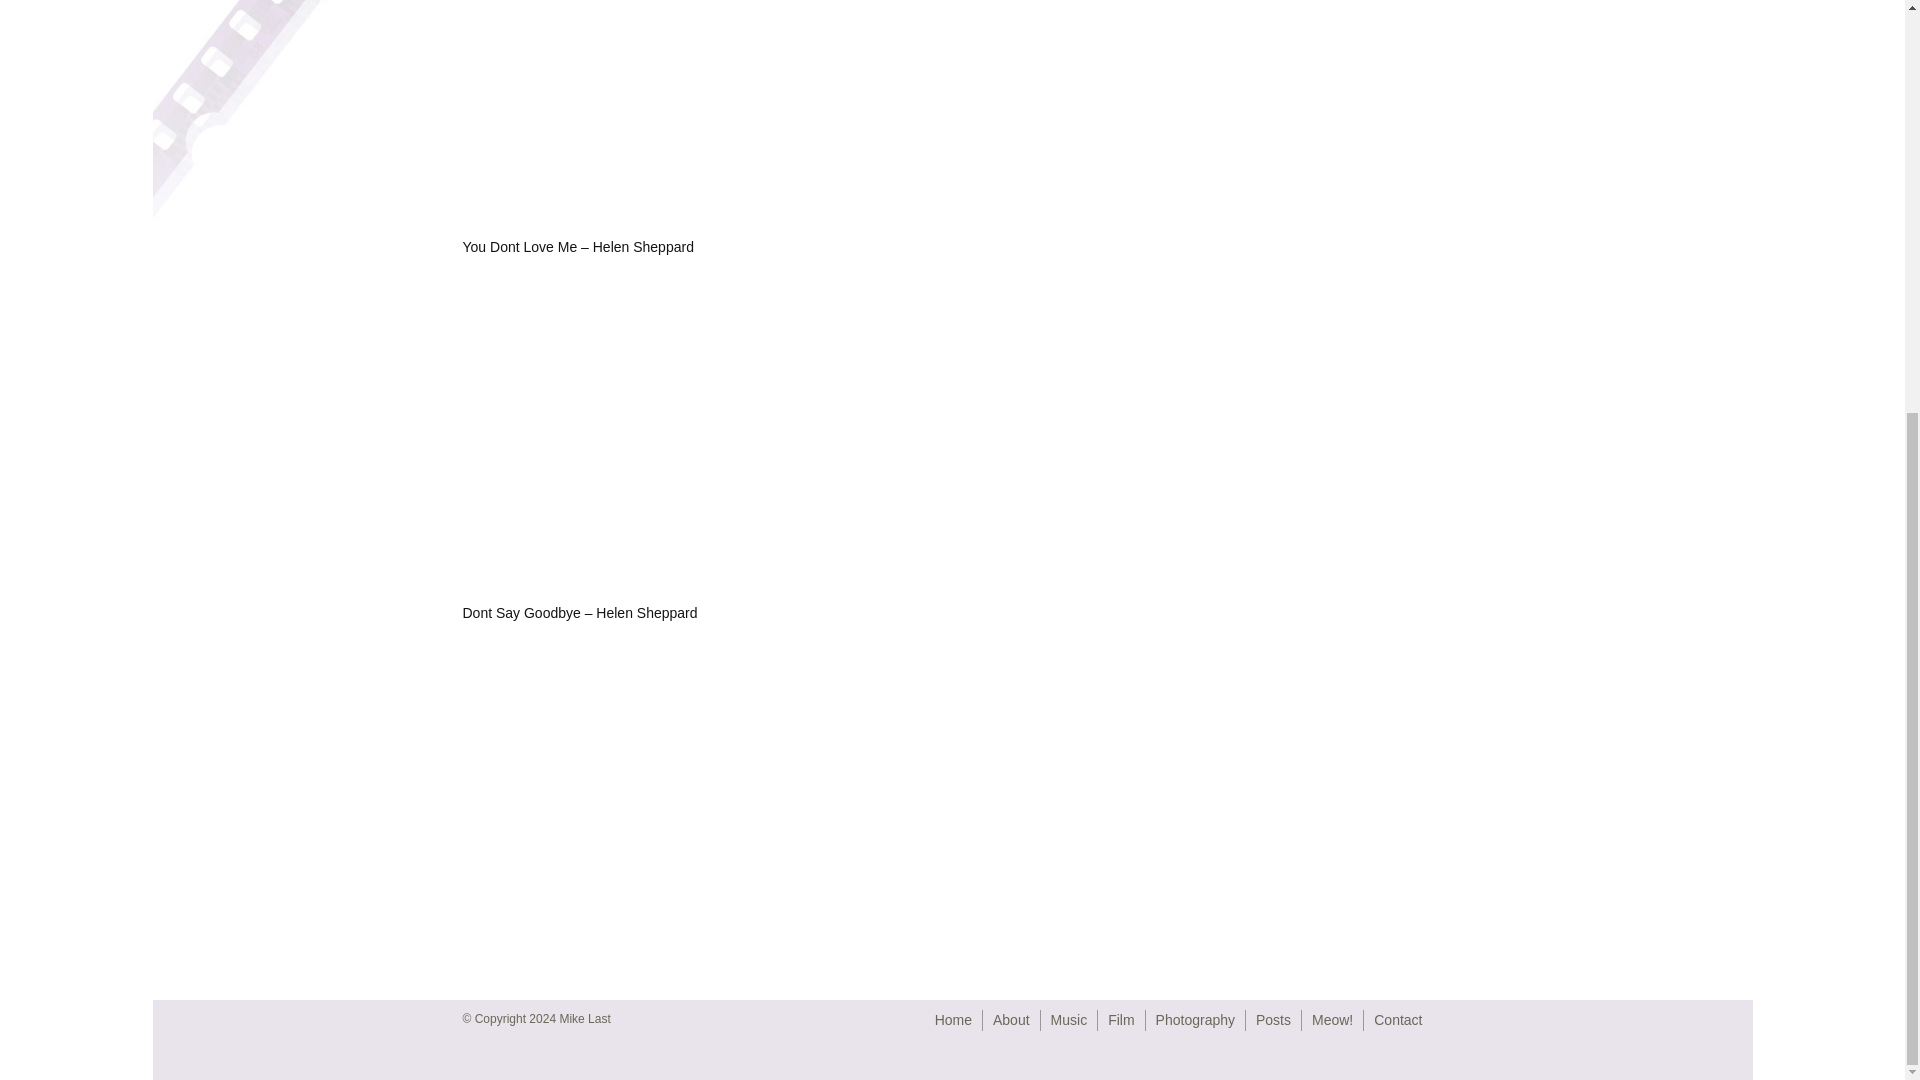 This screenshot has width=1920, height=1080. What do you see at coordinates (1272, 1020) in the screenshot?
I see `Posts` at bounding box center [1272, 1020].